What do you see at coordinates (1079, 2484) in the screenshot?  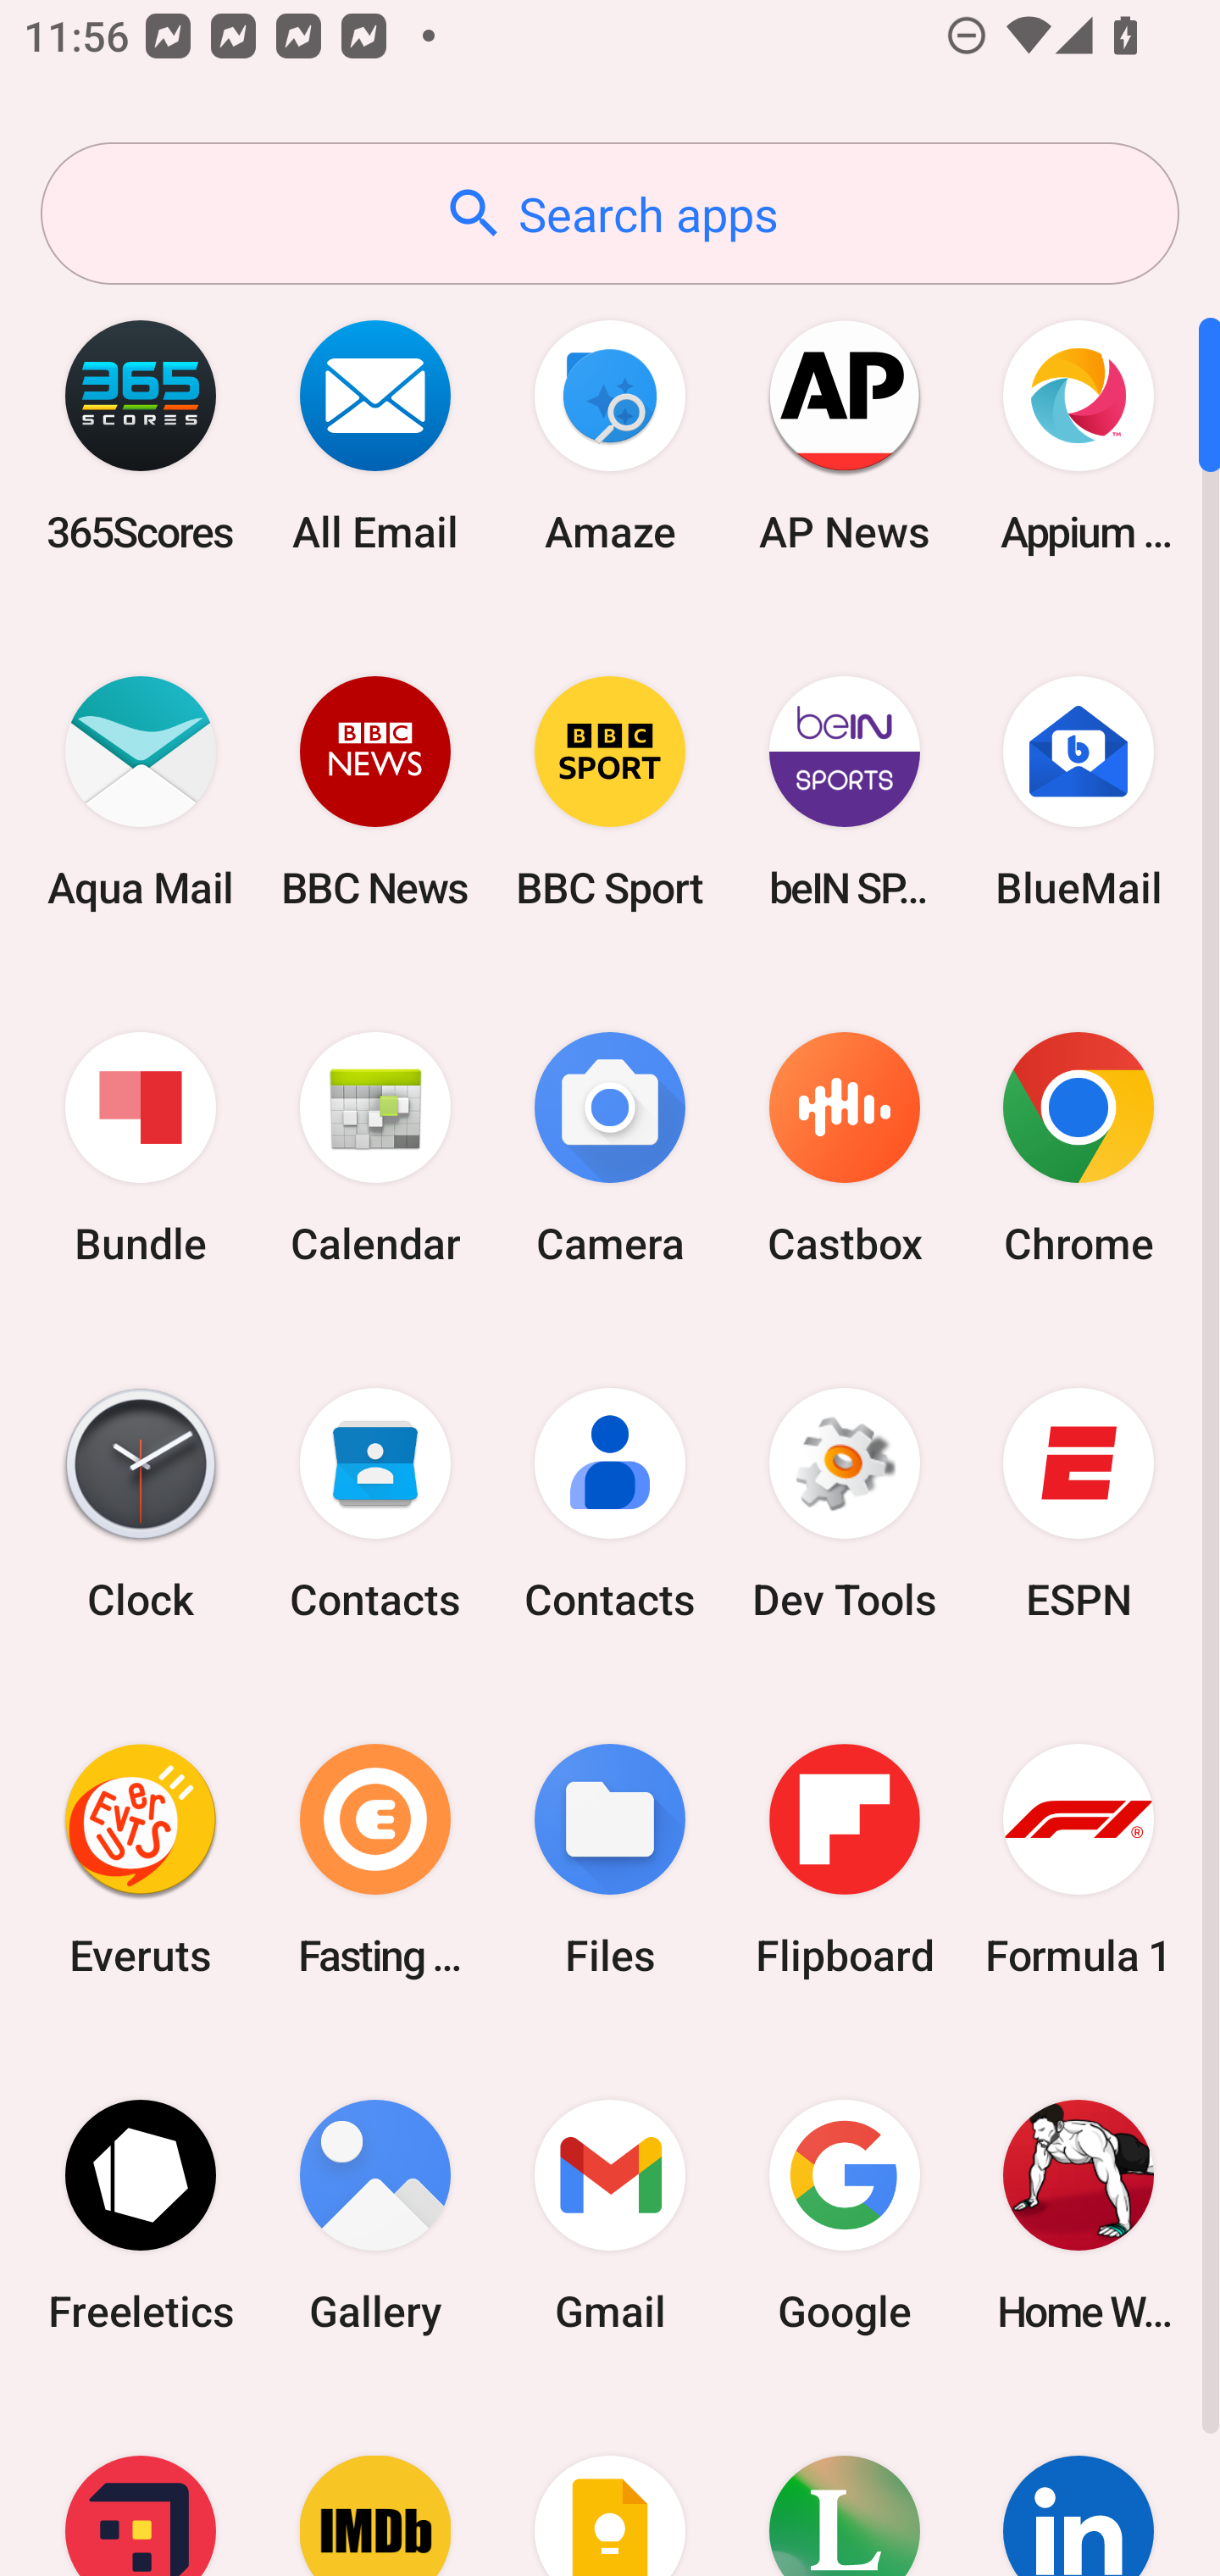 I see `LinkedIn` at bounding box center [1079, 2484].